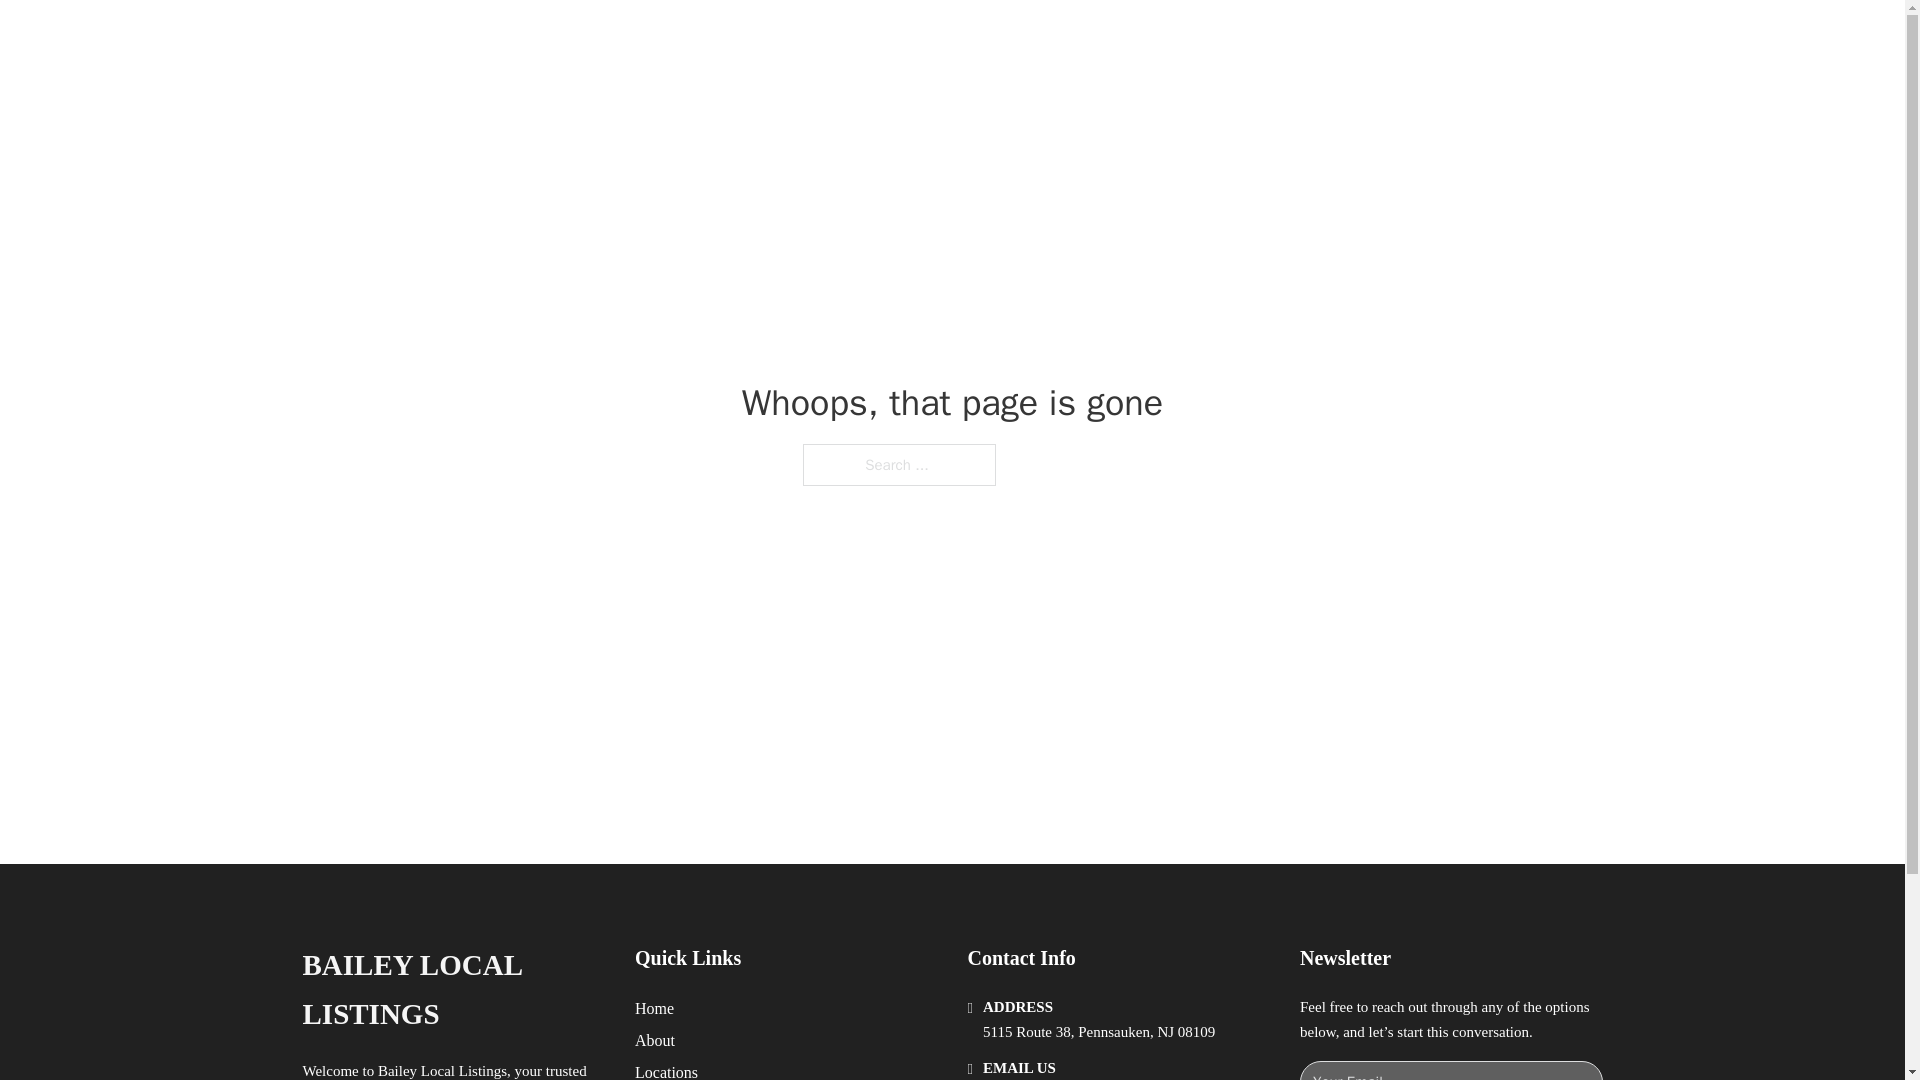 The width and height of the screenshot is (1920, 1080). What do you see at coordinates (1306, 38) in the screenshot?
I see `LOCATIONS` at bounding box center [1306, 38].